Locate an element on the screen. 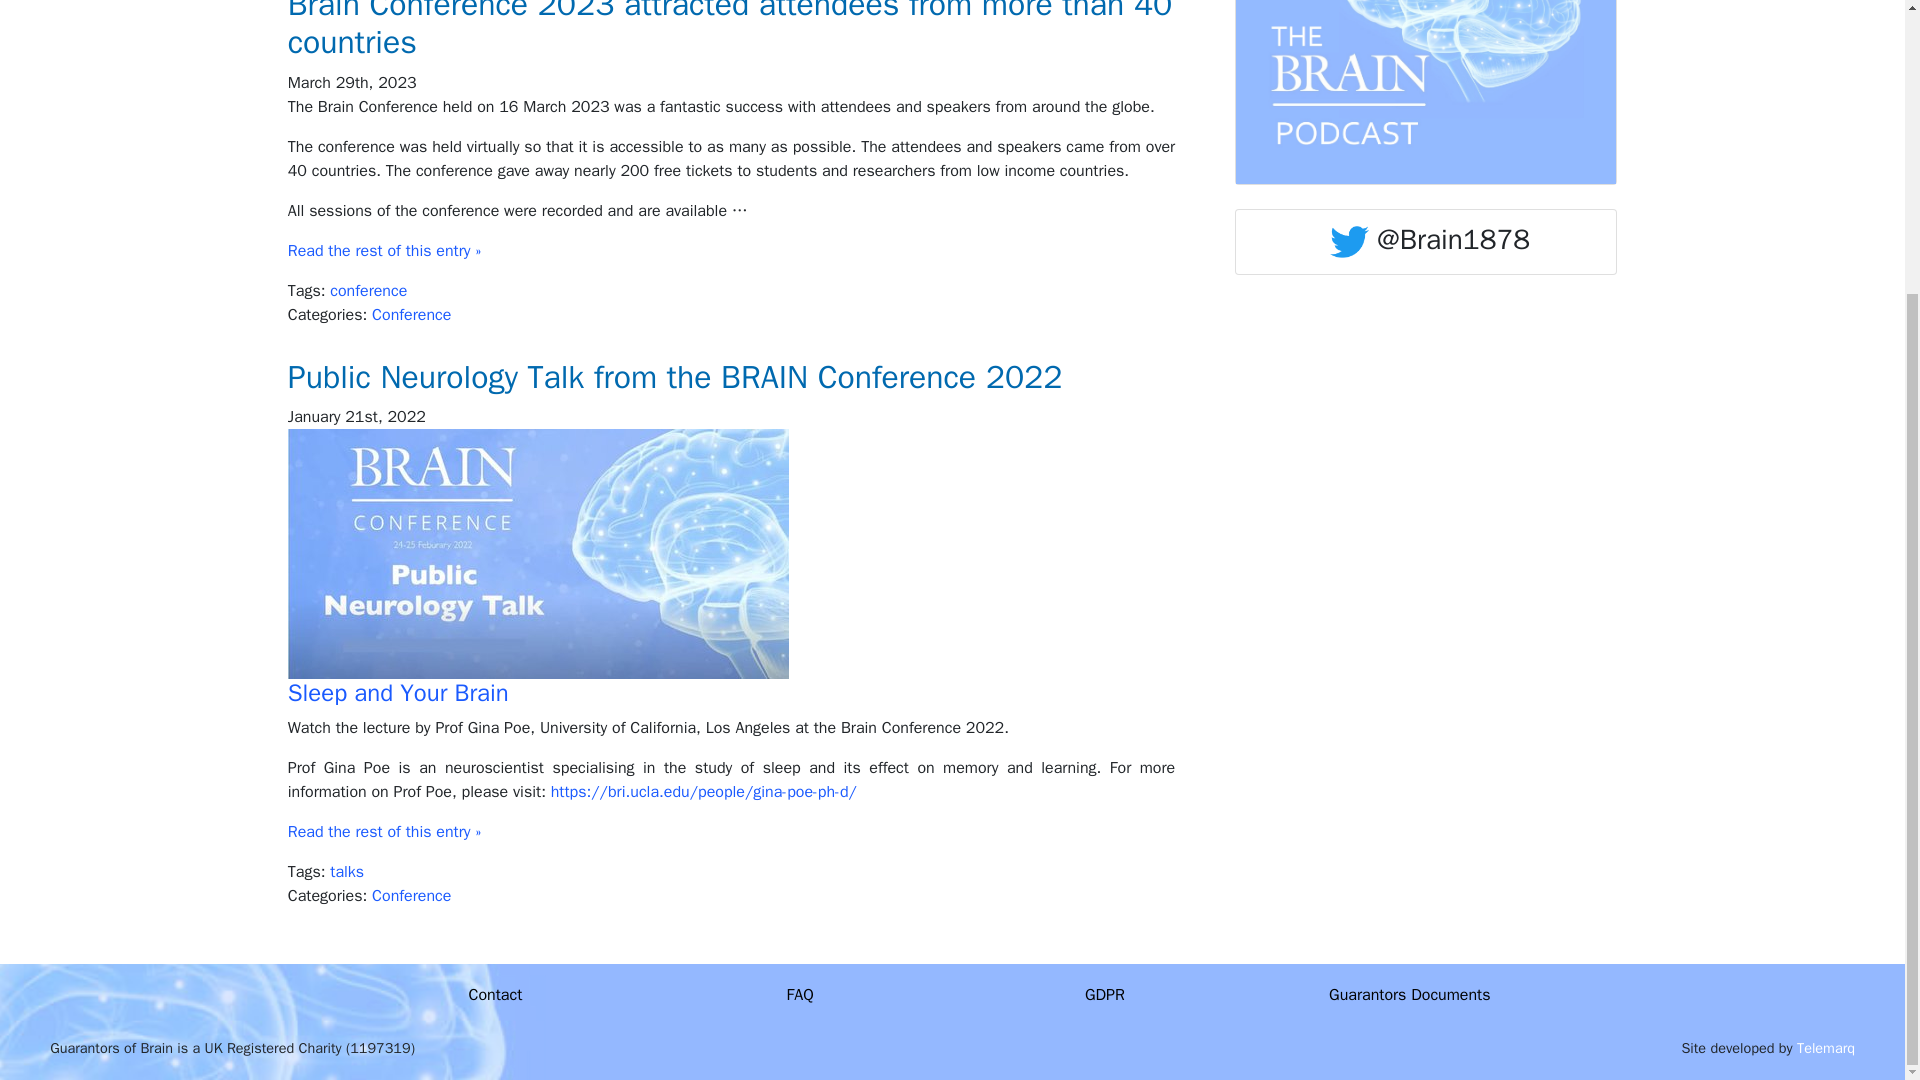 Image resolution: width=1920 pixels, height=1080 pixels. Guarantors Documents is located at coordinates (1408, 994).